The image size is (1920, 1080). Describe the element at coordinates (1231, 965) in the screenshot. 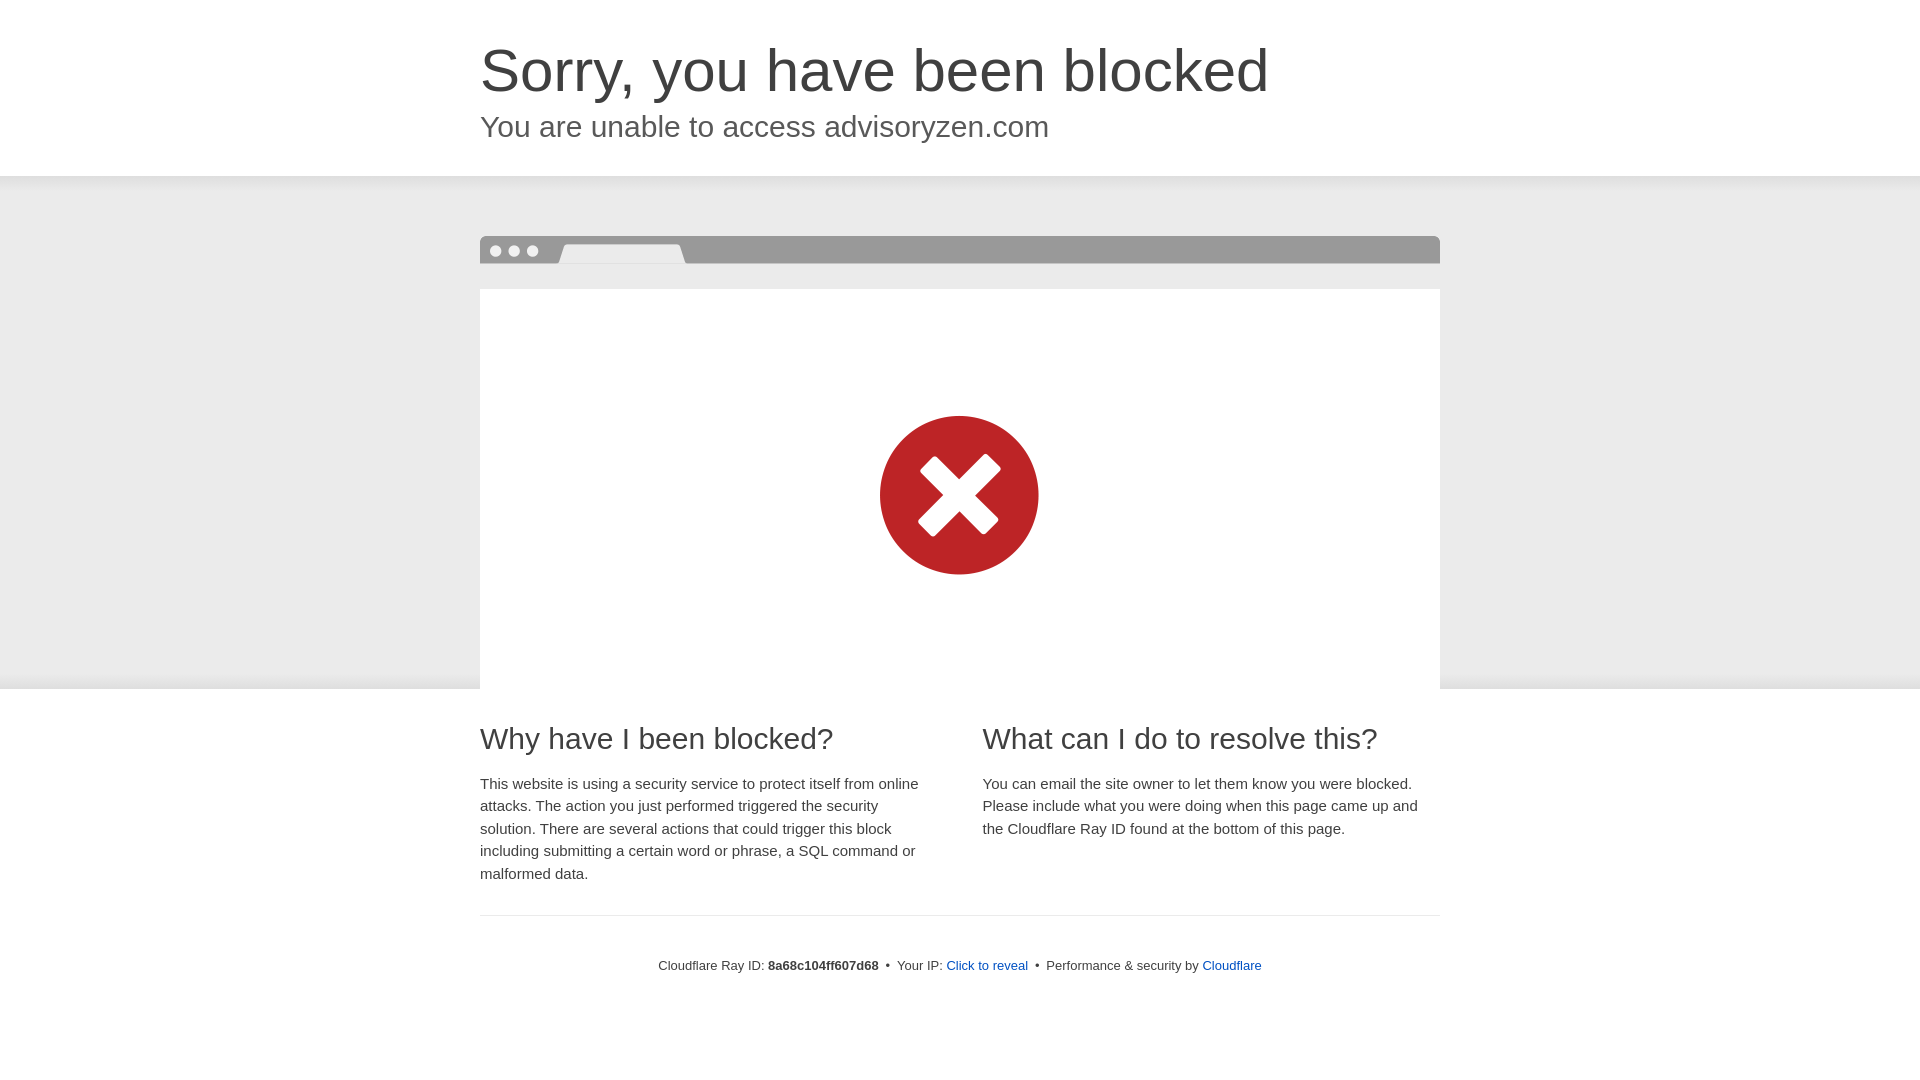

I see `Cloudflare` at that location.